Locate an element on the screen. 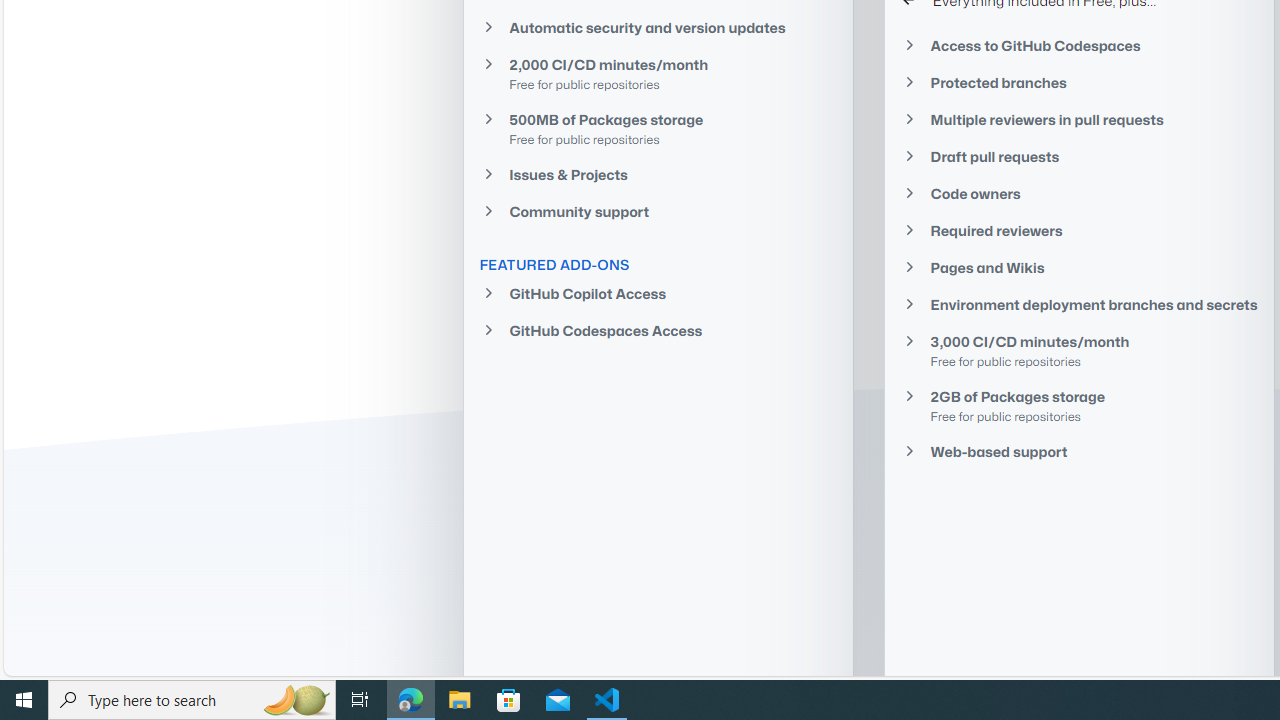 The height and width of the screenshot is (720, 1280). Web-based support is located at coordinates (1079, 451).